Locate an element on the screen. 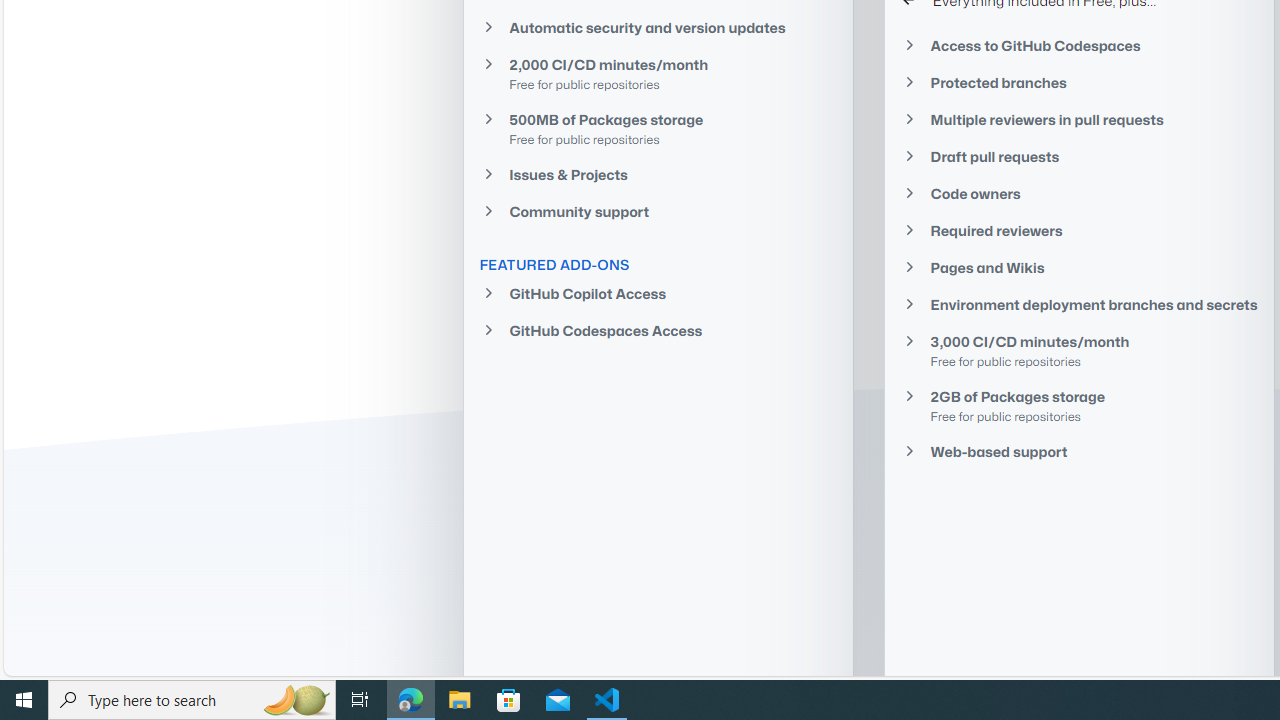 The height and width of the screenshot is (720, 1280). Web-based support is located at coordinates (1079, 451).